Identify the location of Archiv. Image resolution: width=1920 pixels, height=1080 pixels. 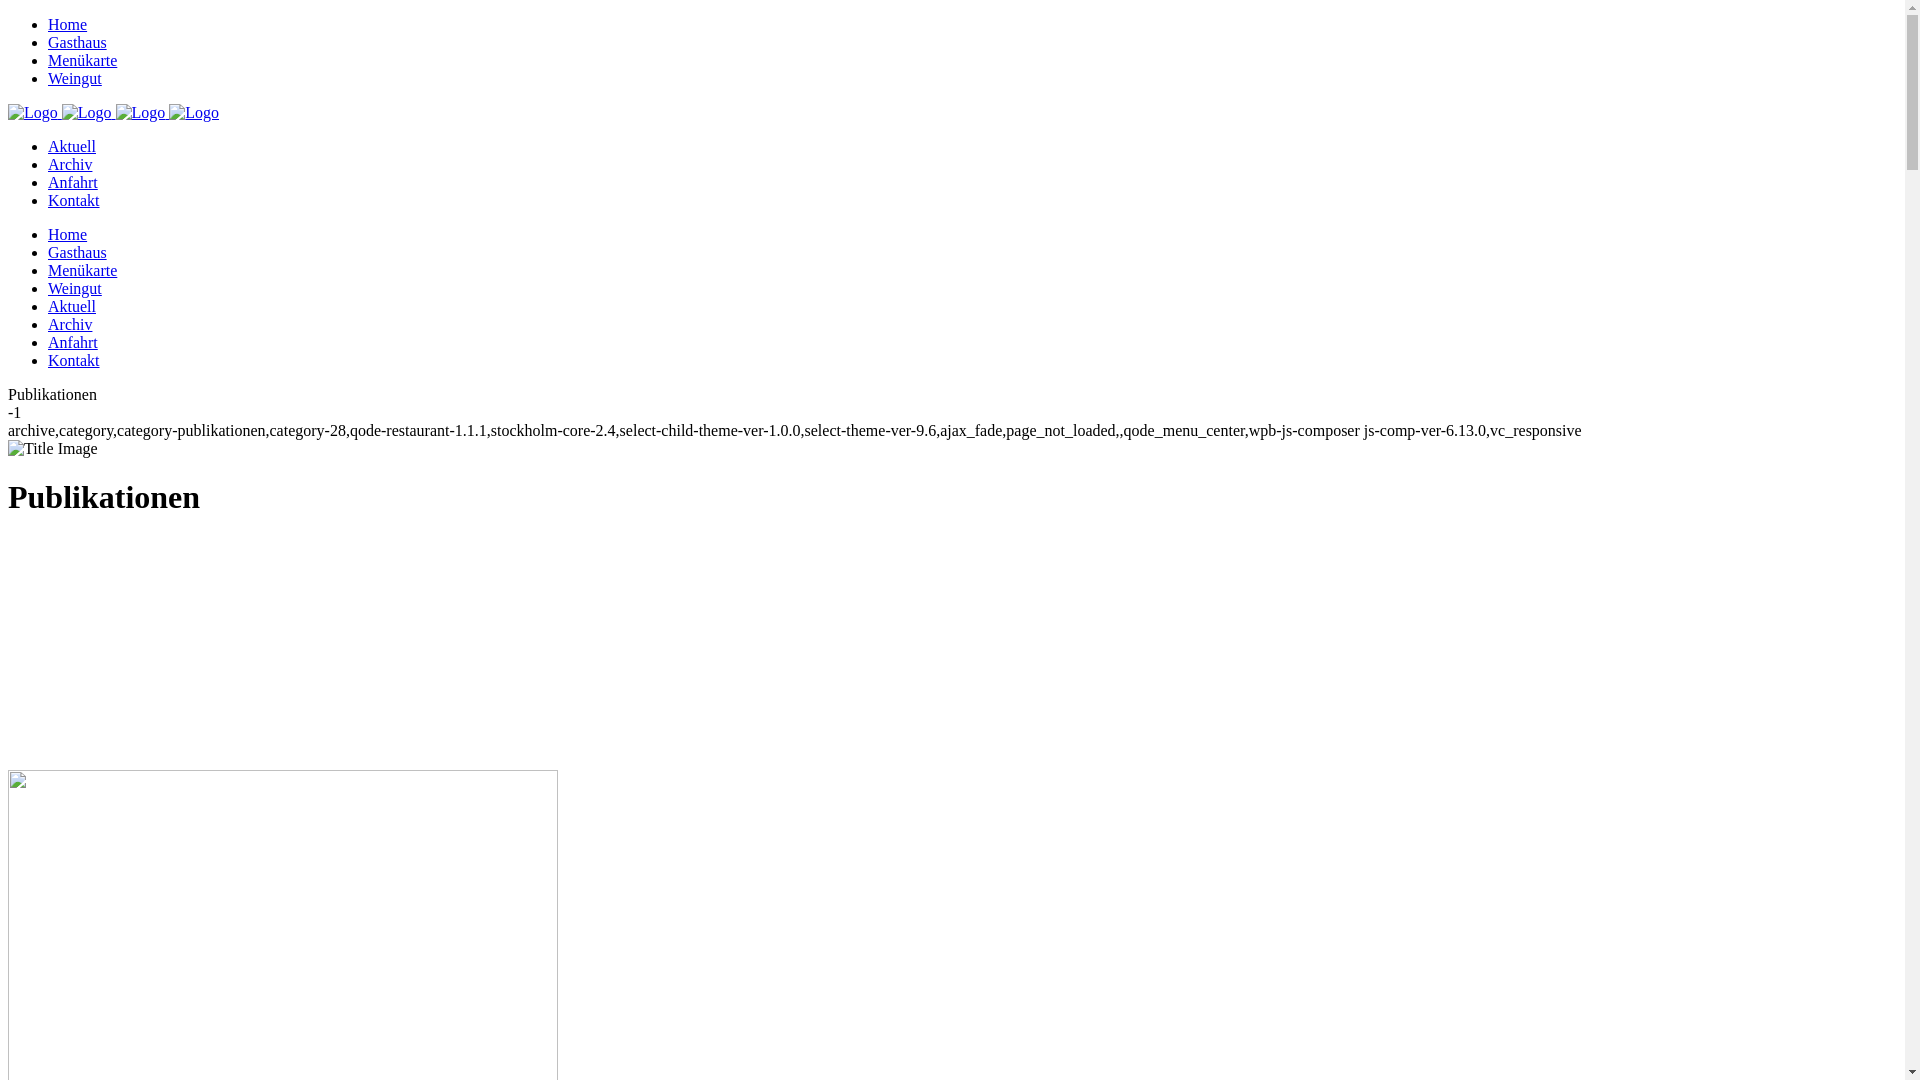
(70, 164).